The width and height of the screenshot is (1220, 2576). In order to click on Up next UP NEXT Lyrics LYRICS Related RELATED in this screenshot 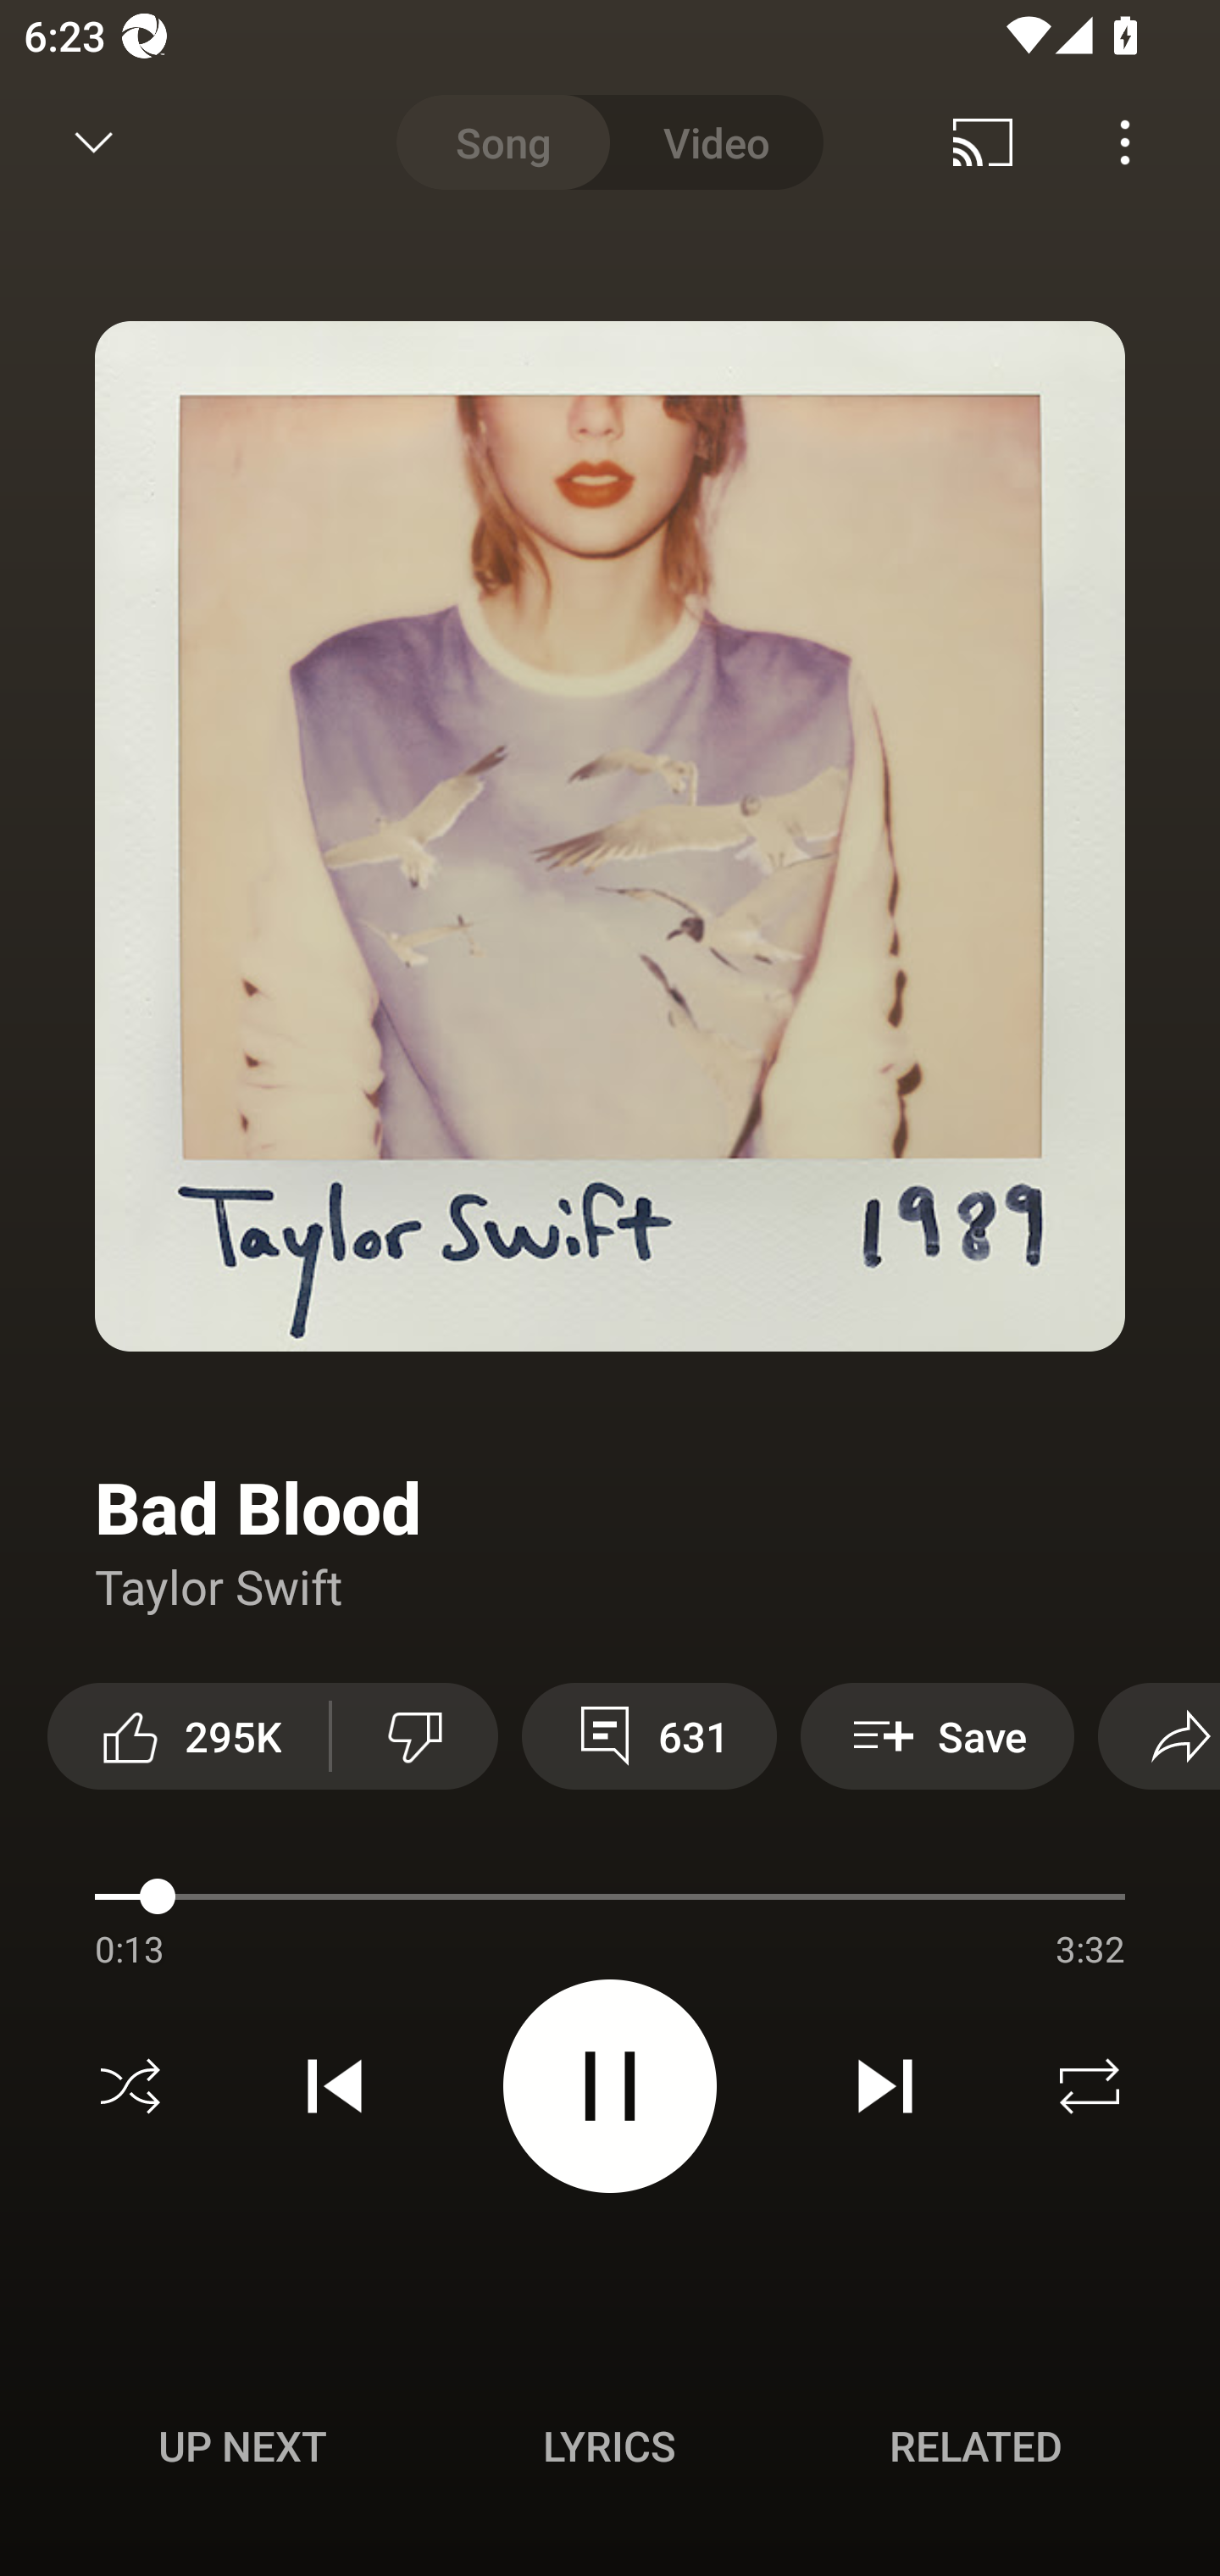, I will do `click(610, 2451)`.